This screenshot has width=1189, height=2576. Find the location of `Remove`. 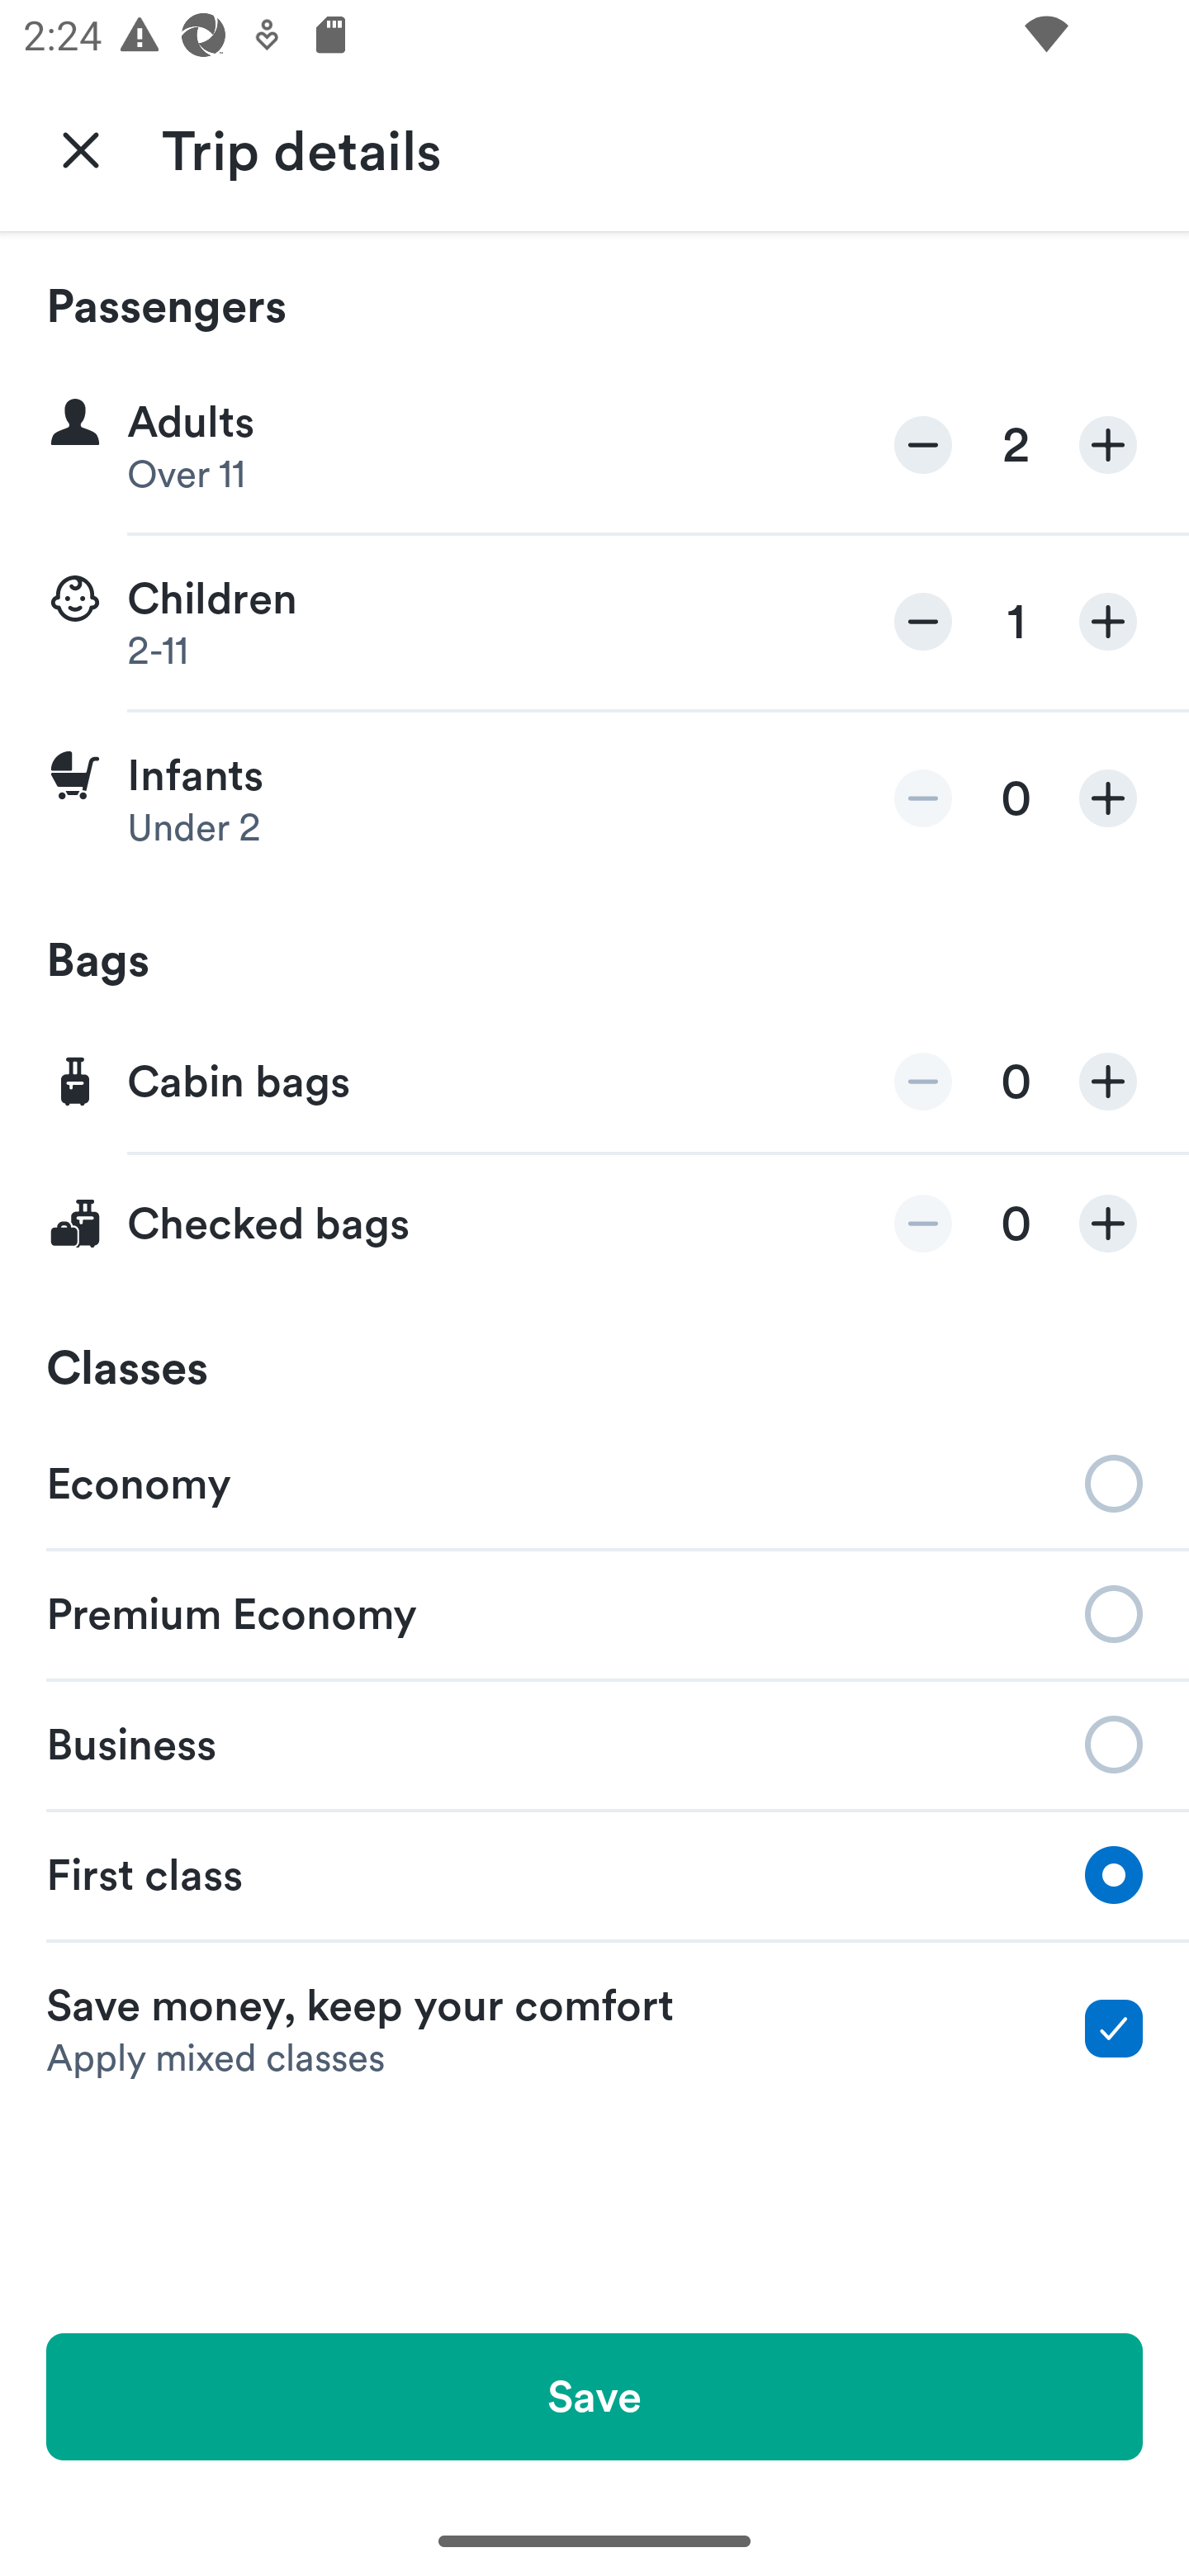

Remove is located at coordinates (923, 1224).